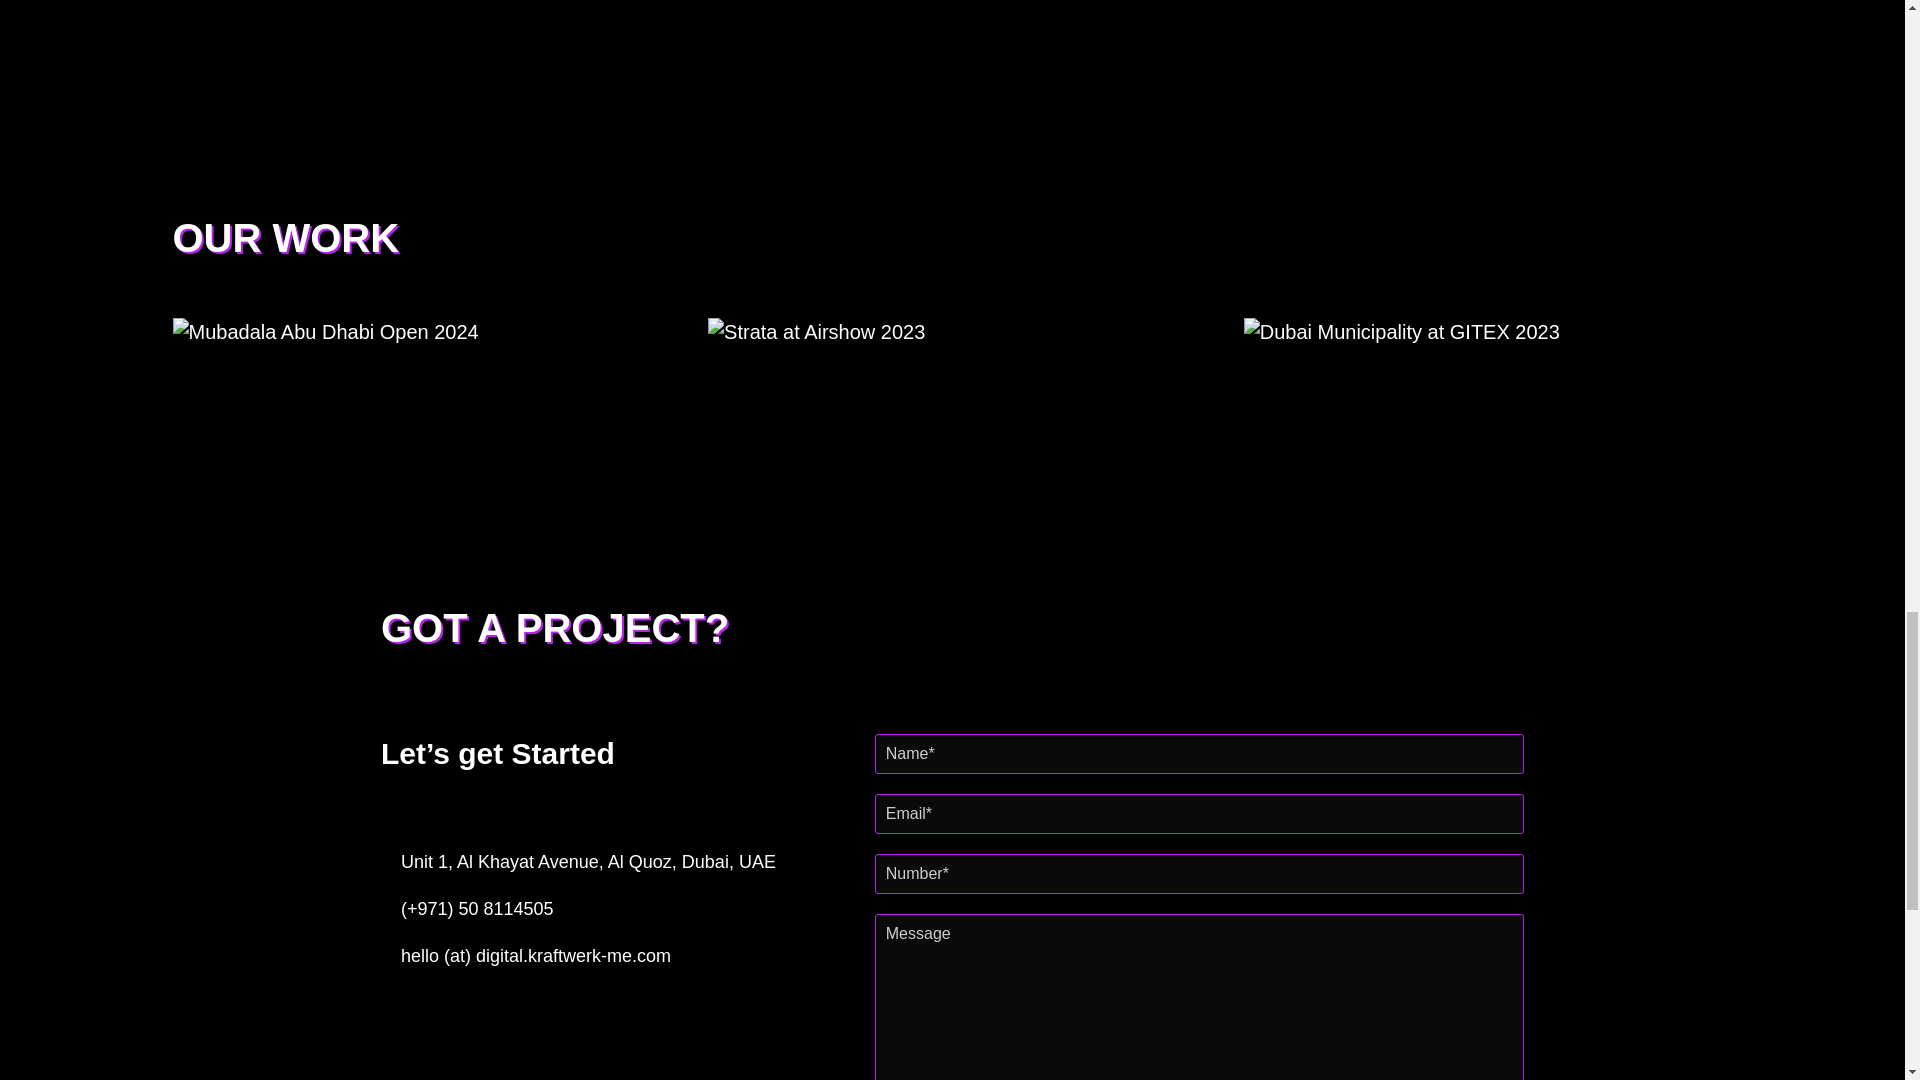  I want to click on read more, so click(1146, 568).